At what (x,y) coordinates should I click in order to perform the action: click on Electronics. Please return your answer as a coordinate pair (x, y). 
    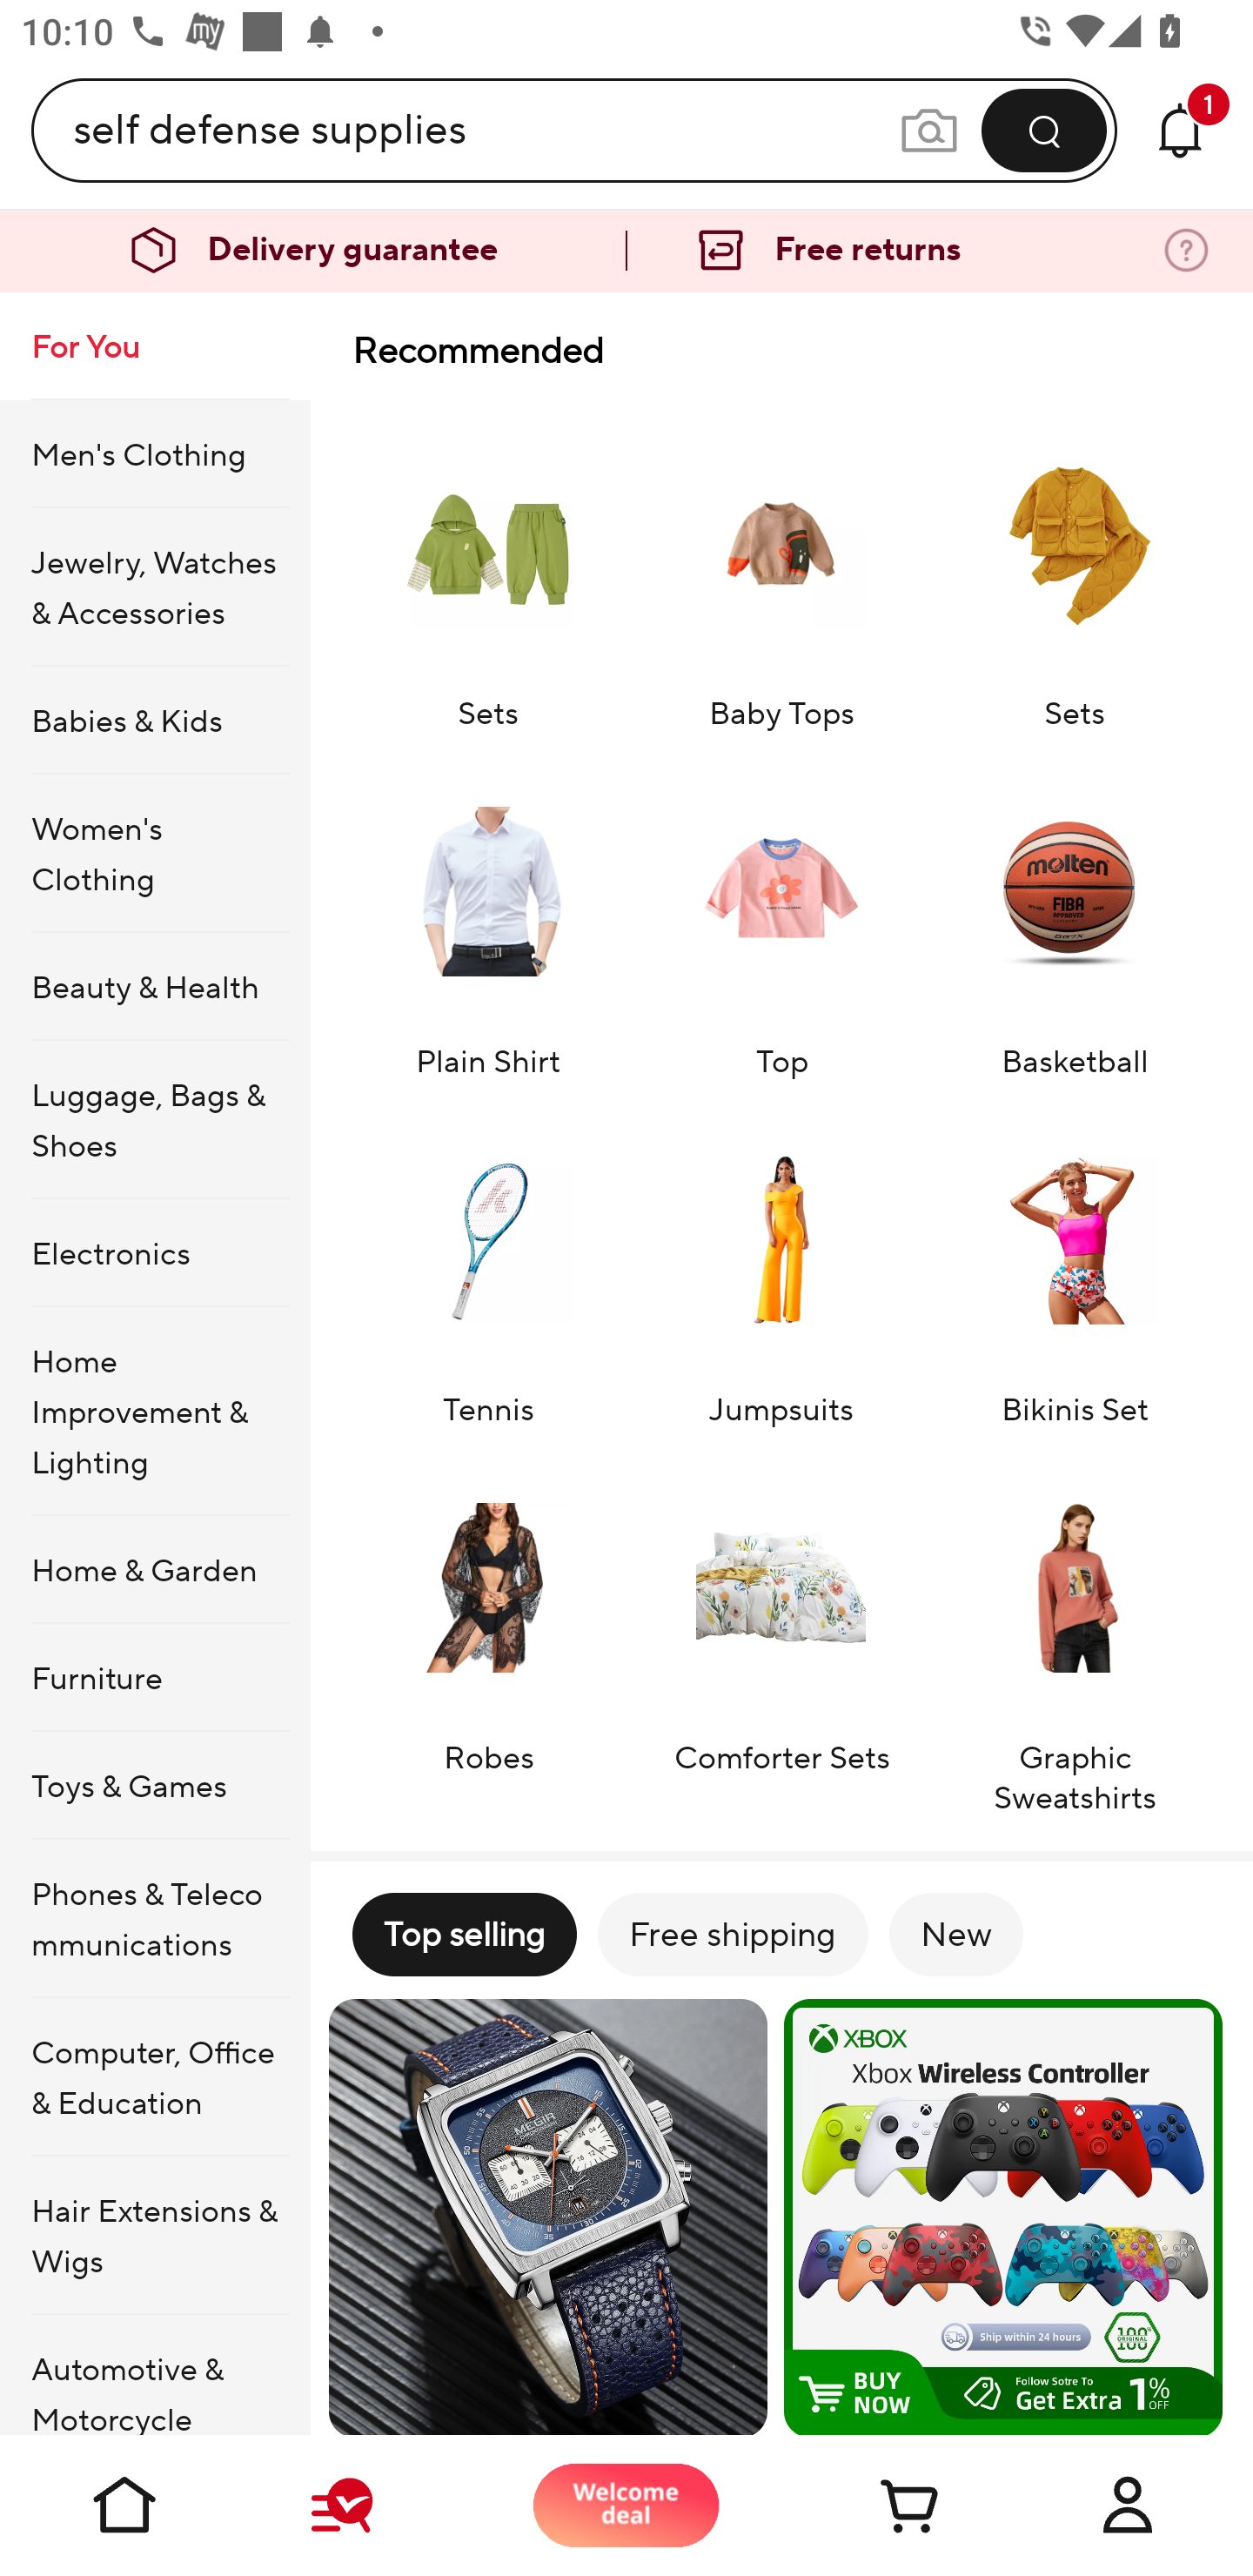
    Looking at the image, I should click on (155, 1253).